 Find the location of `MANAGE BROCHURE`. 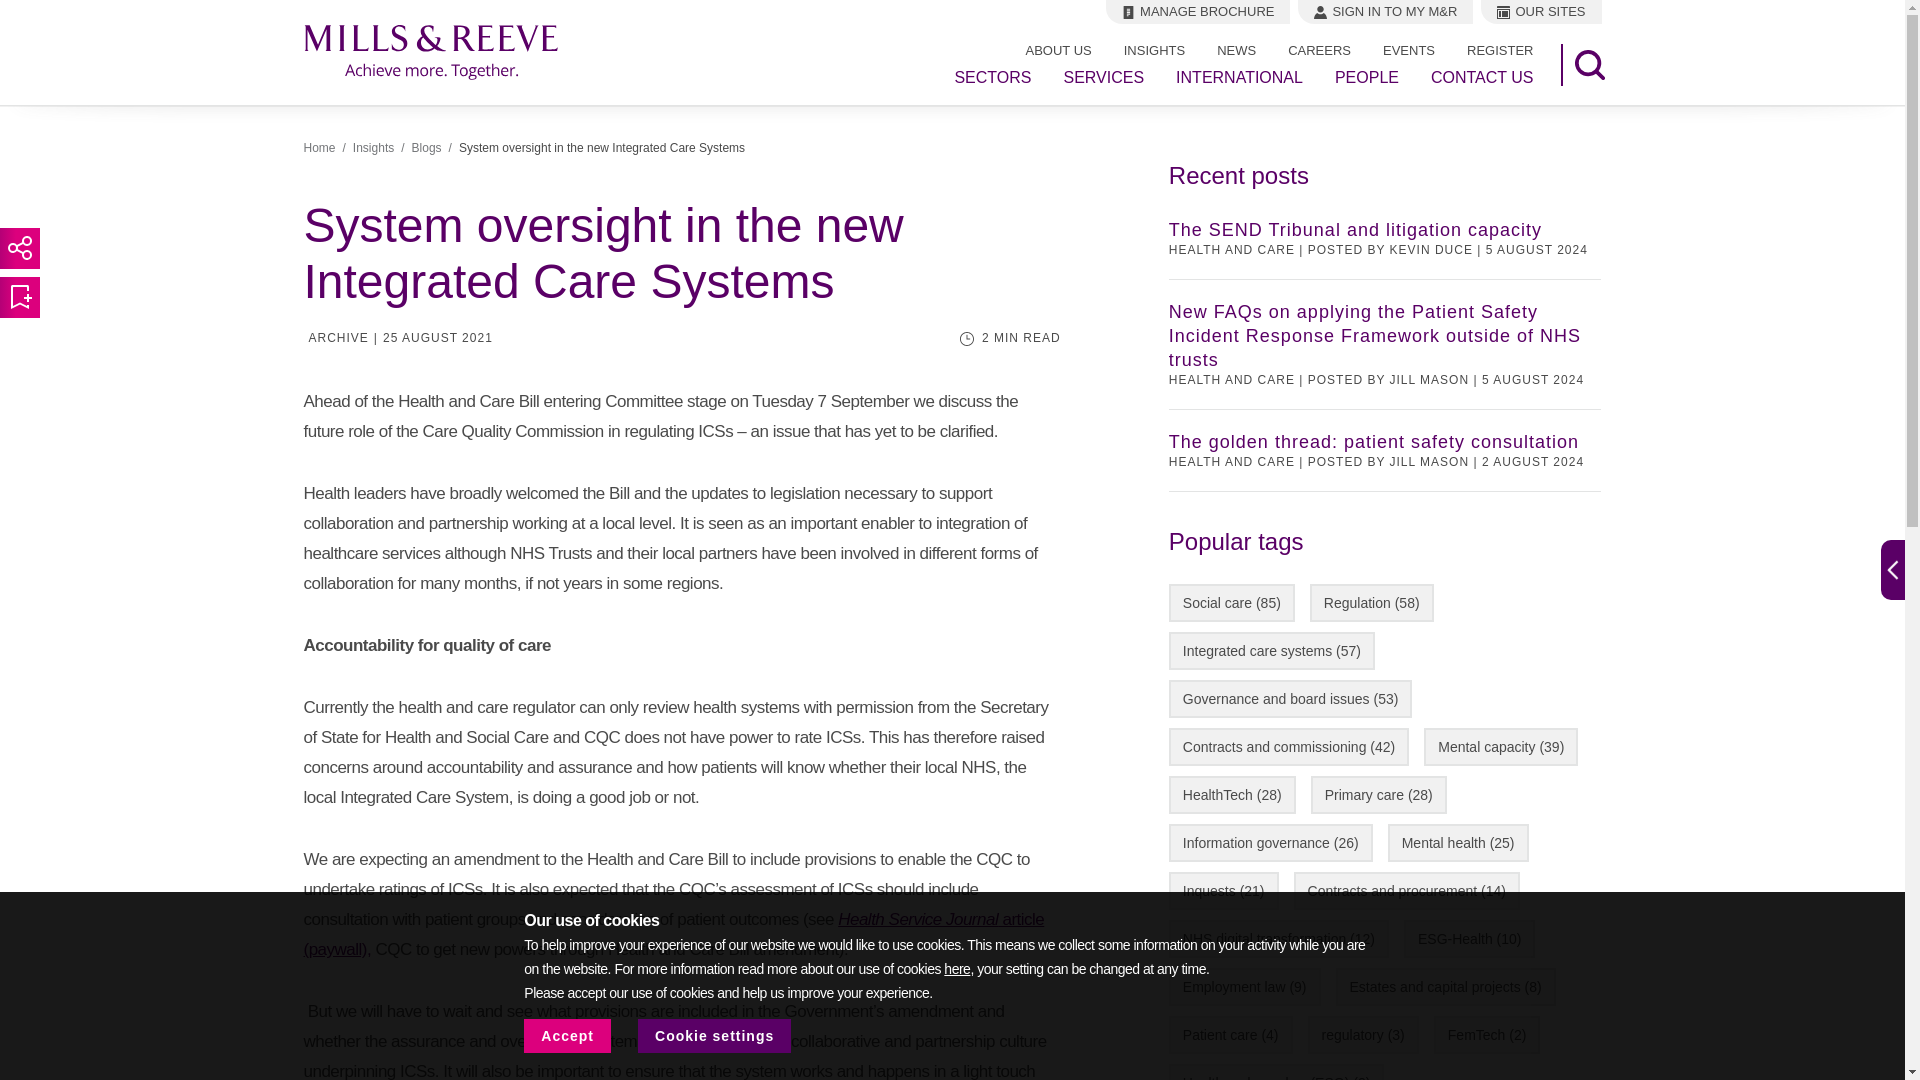

MANAGE BROCHURE is located at coordinates (1198, 12).